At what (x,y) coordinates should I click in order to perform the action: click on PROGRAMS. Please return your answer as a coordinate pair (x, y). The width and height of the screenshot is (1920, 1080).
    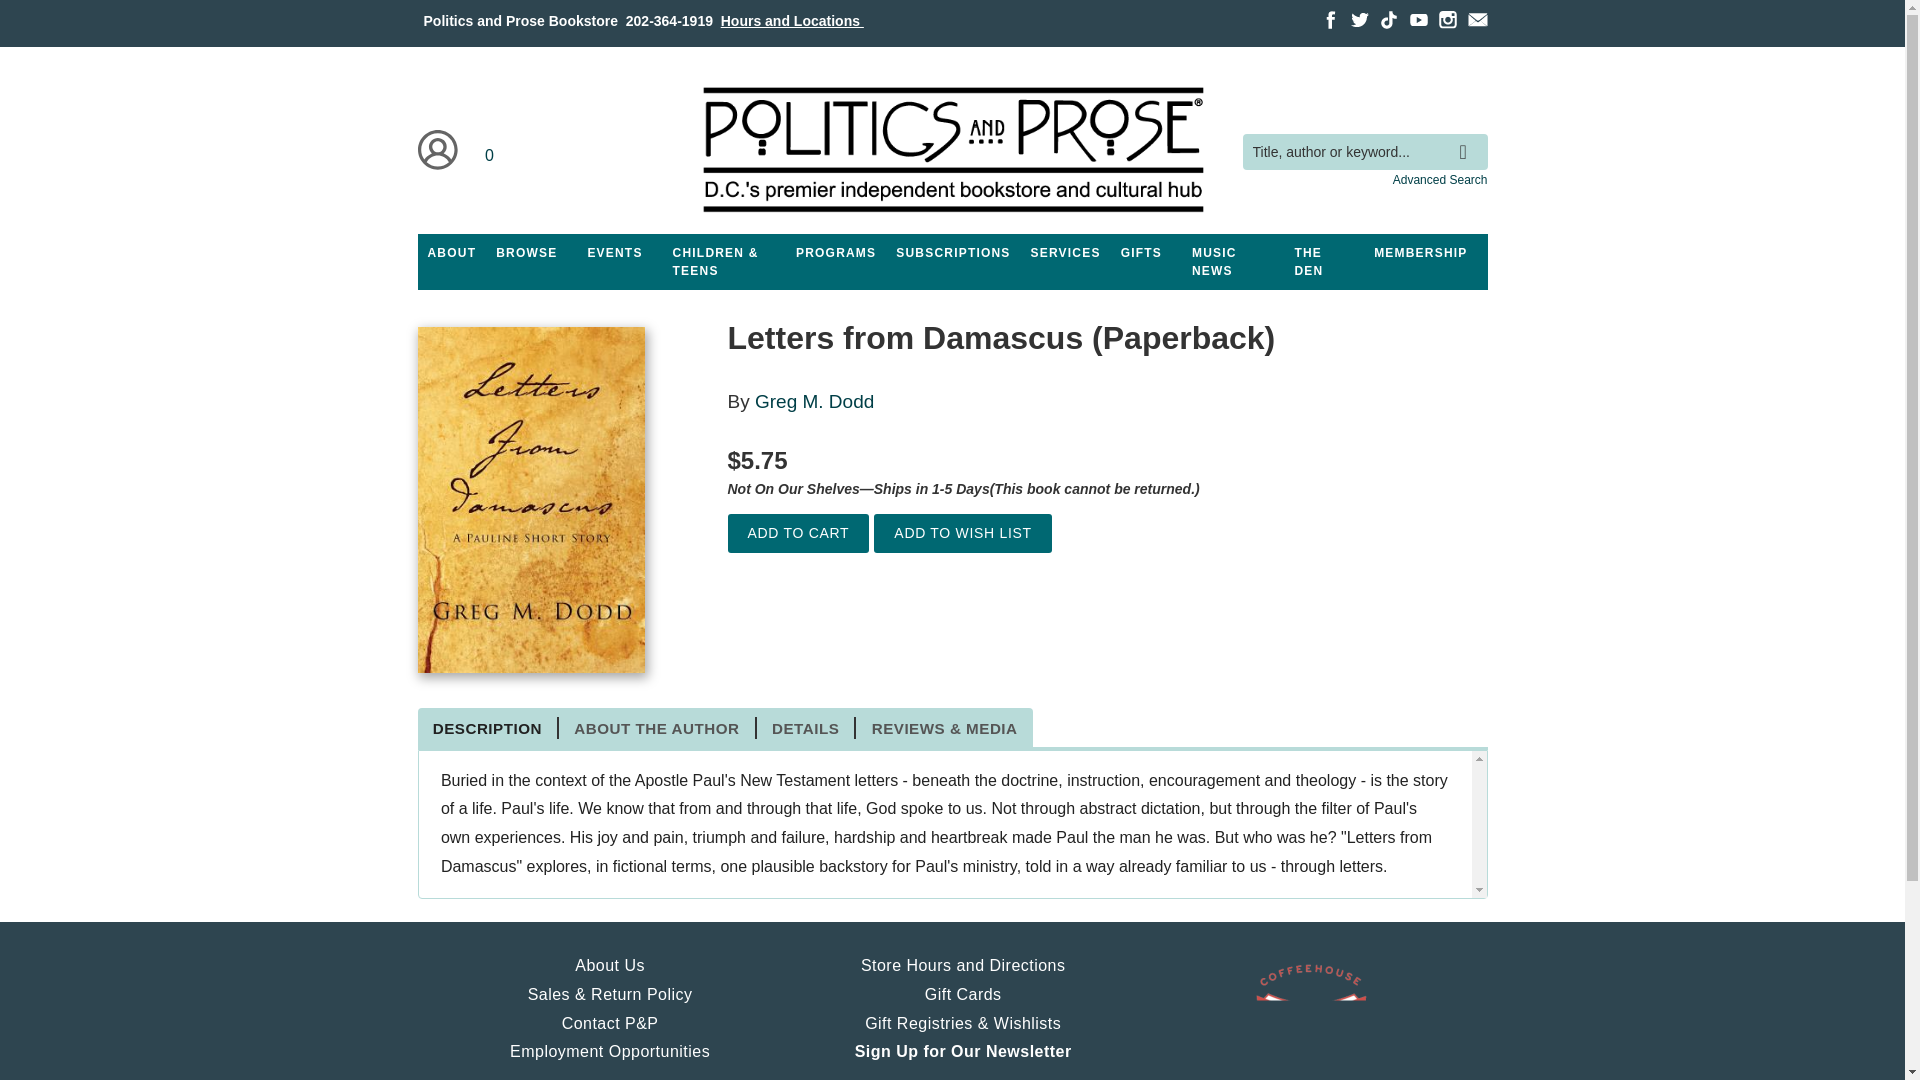
    Looking at the image, I should click on (835, 253).